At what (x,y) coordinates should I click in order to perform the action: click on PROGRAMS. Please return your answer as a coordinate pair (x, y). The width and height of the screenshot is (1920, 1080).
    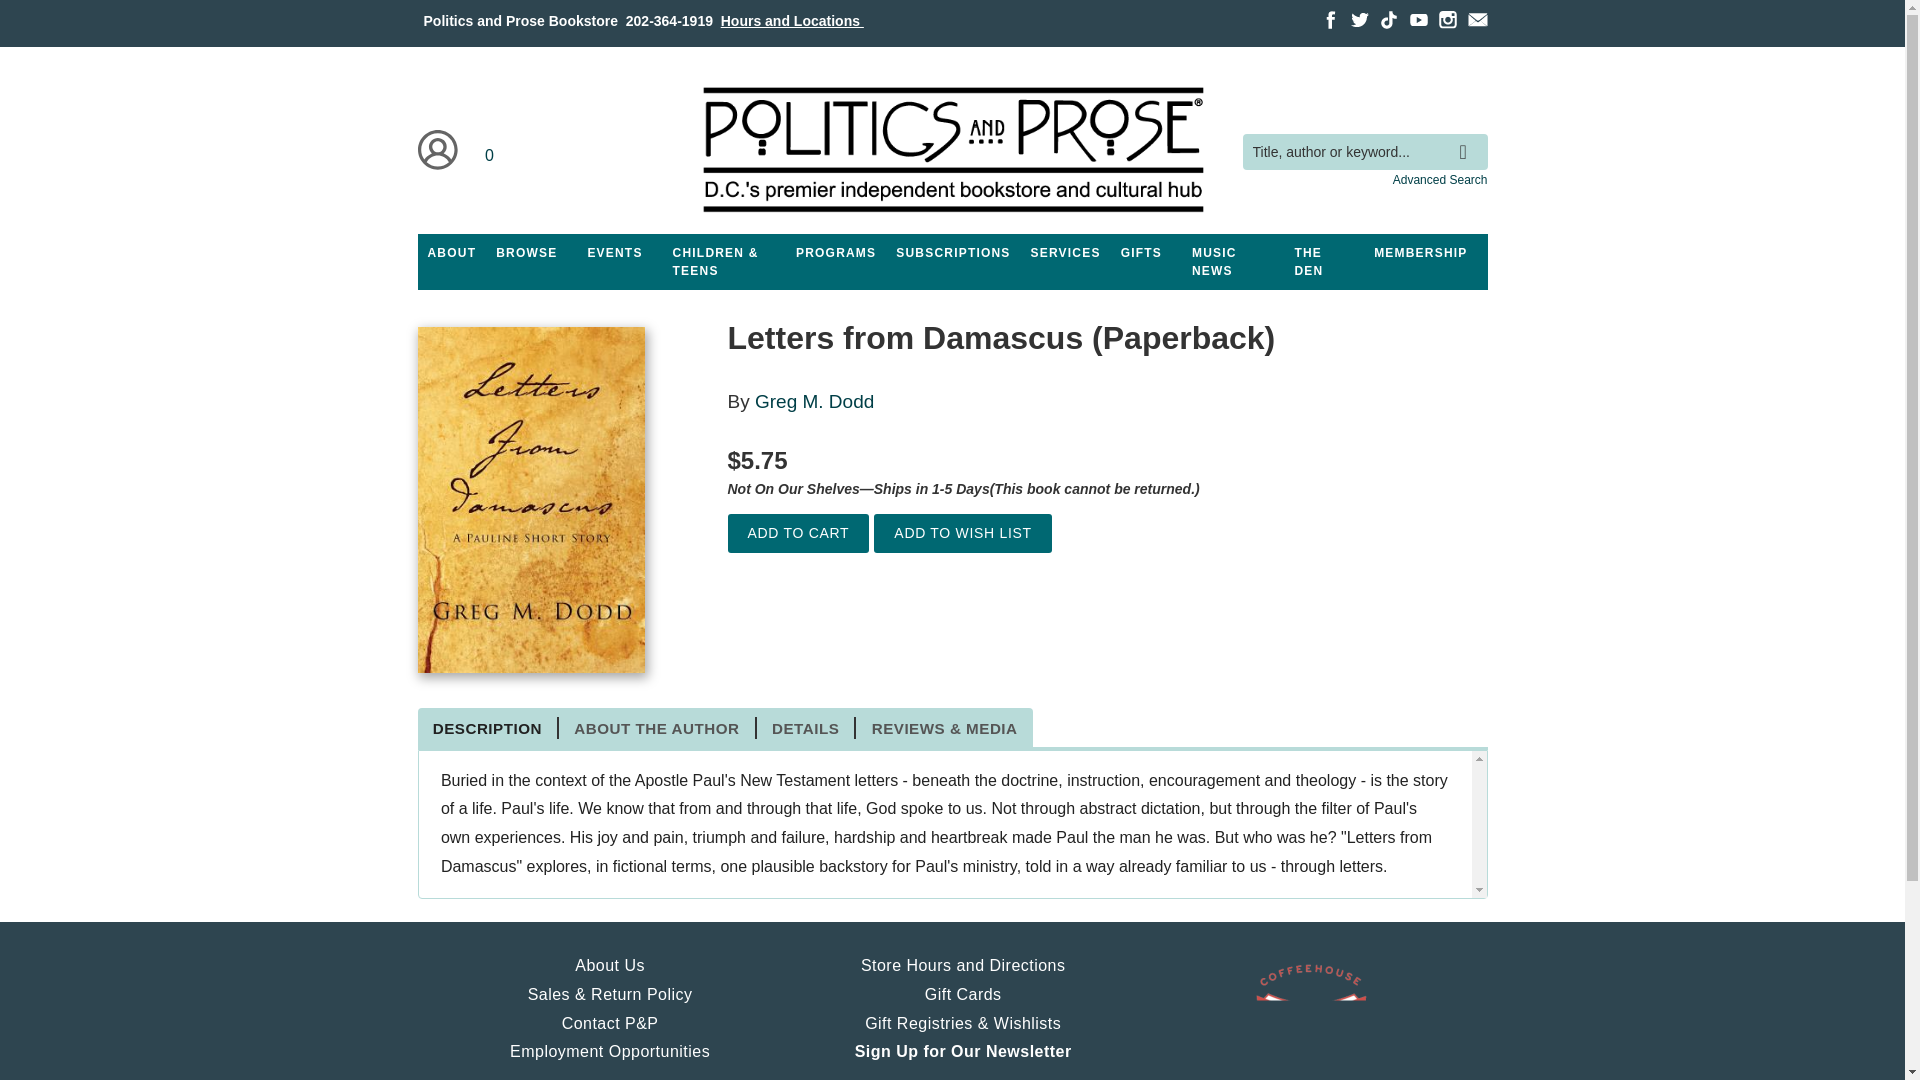
    Looking at the image, I should click on (835, 253).